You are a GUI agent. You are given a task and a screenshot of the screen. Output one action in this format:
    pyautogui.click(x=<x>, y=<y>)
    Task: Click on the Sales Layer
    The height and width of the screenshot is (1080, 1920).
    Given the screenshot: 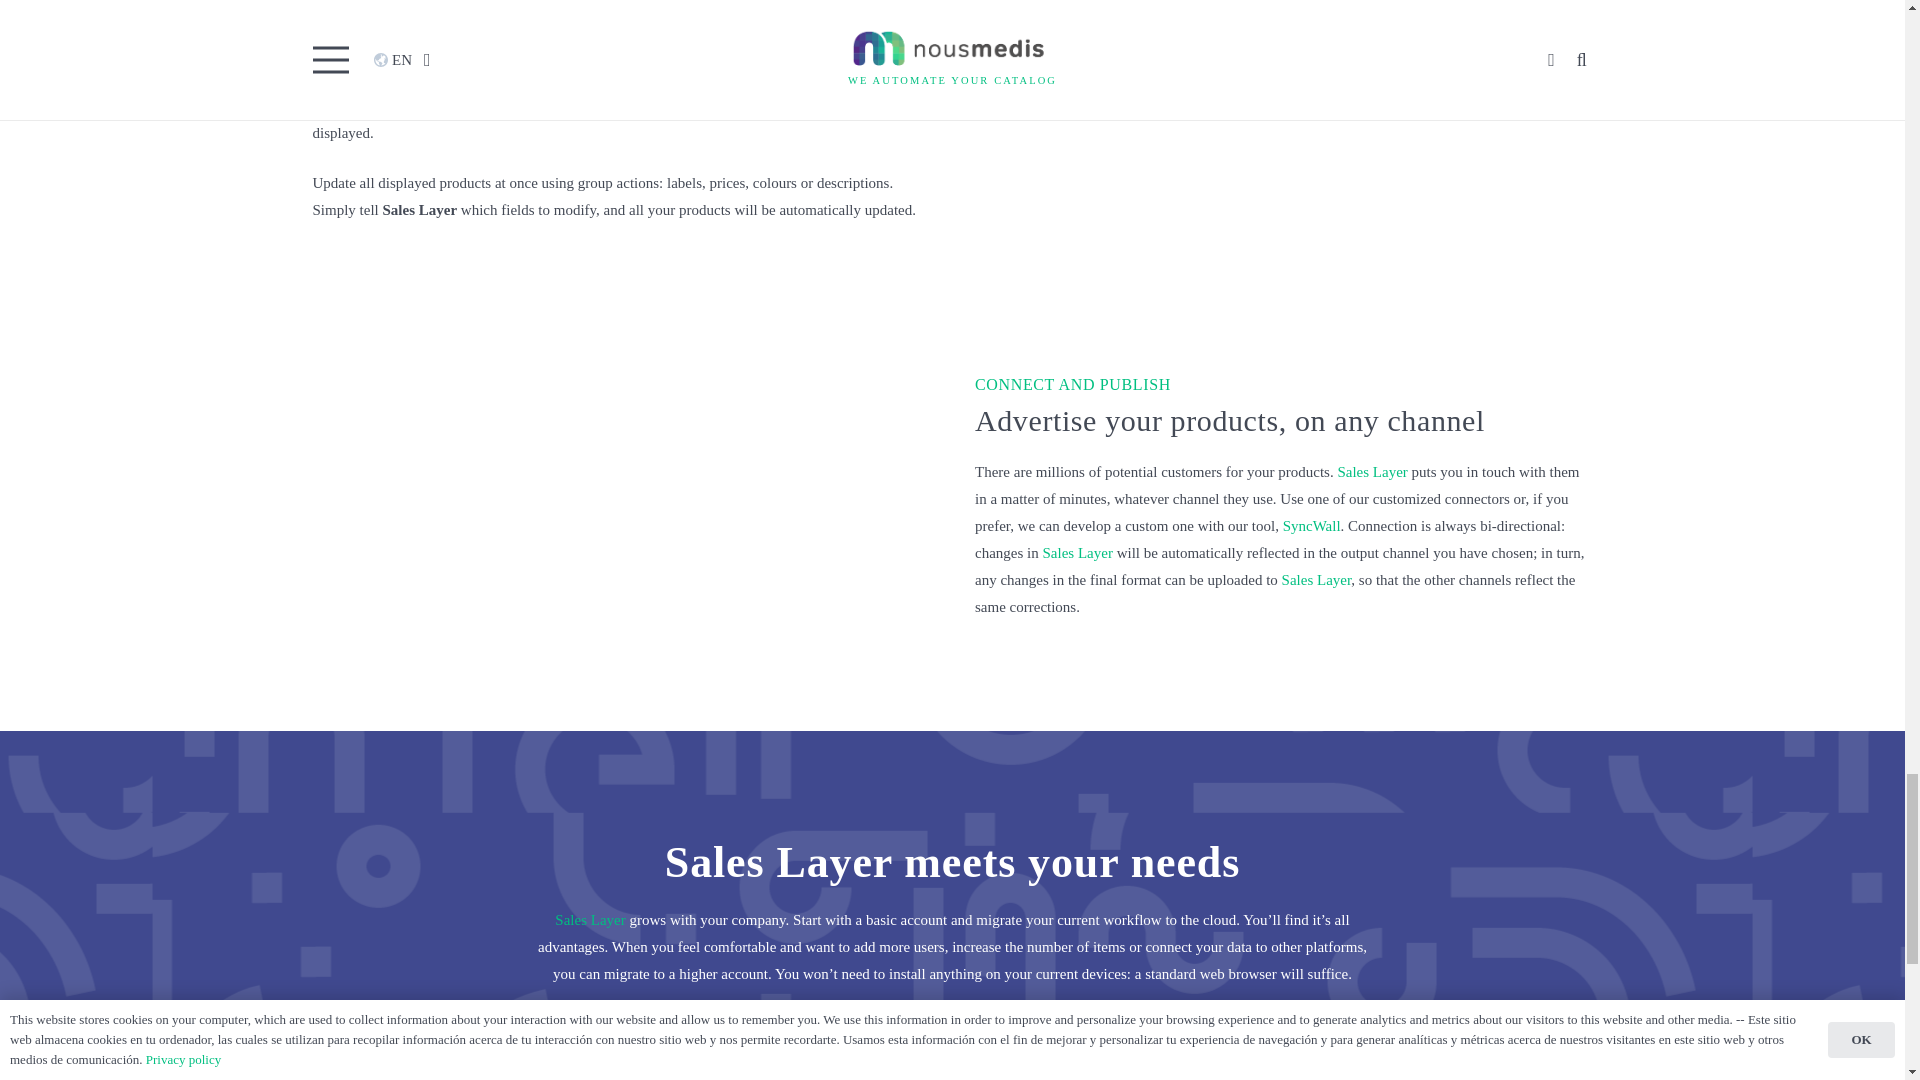 What is the action you would take?
    pyautogui.click(x=1076, y=658)
    